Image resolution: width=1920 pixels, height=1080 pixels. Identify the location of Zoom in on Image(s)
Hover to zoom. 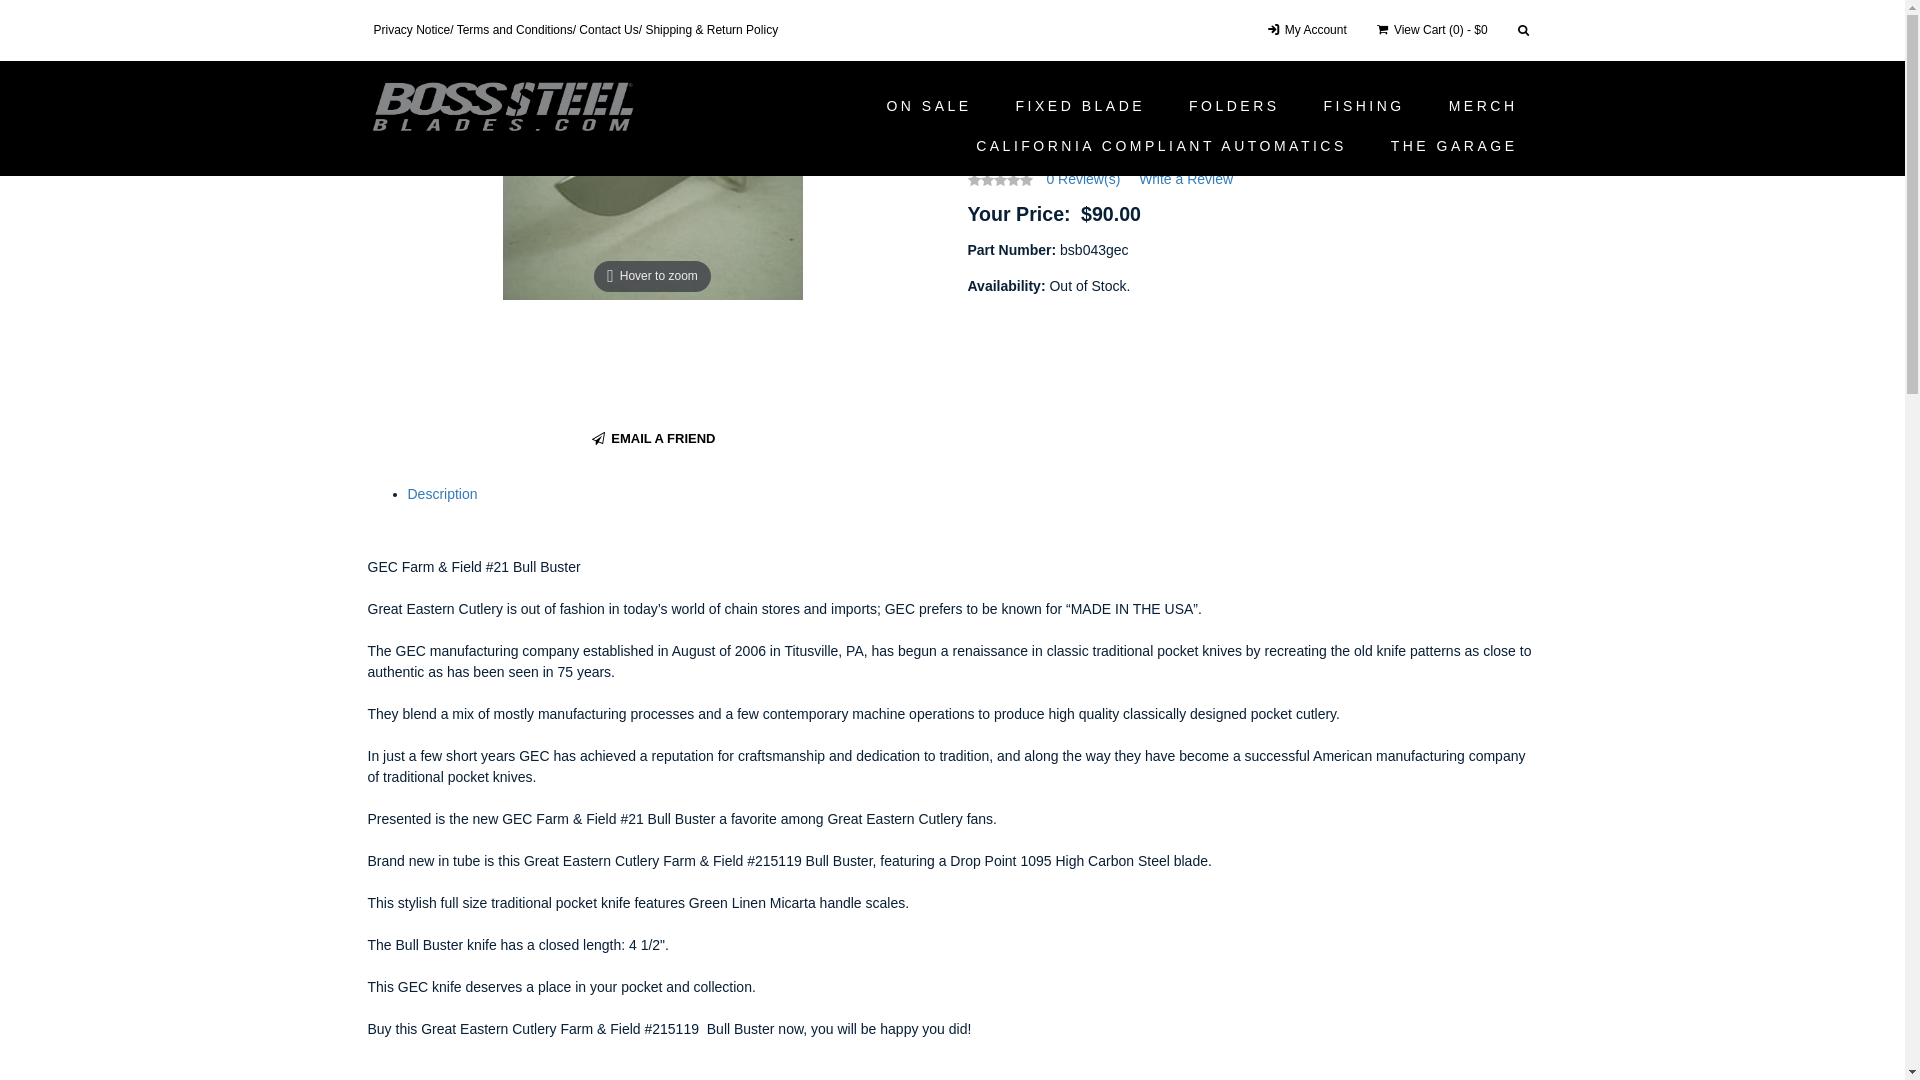
(652, 186).